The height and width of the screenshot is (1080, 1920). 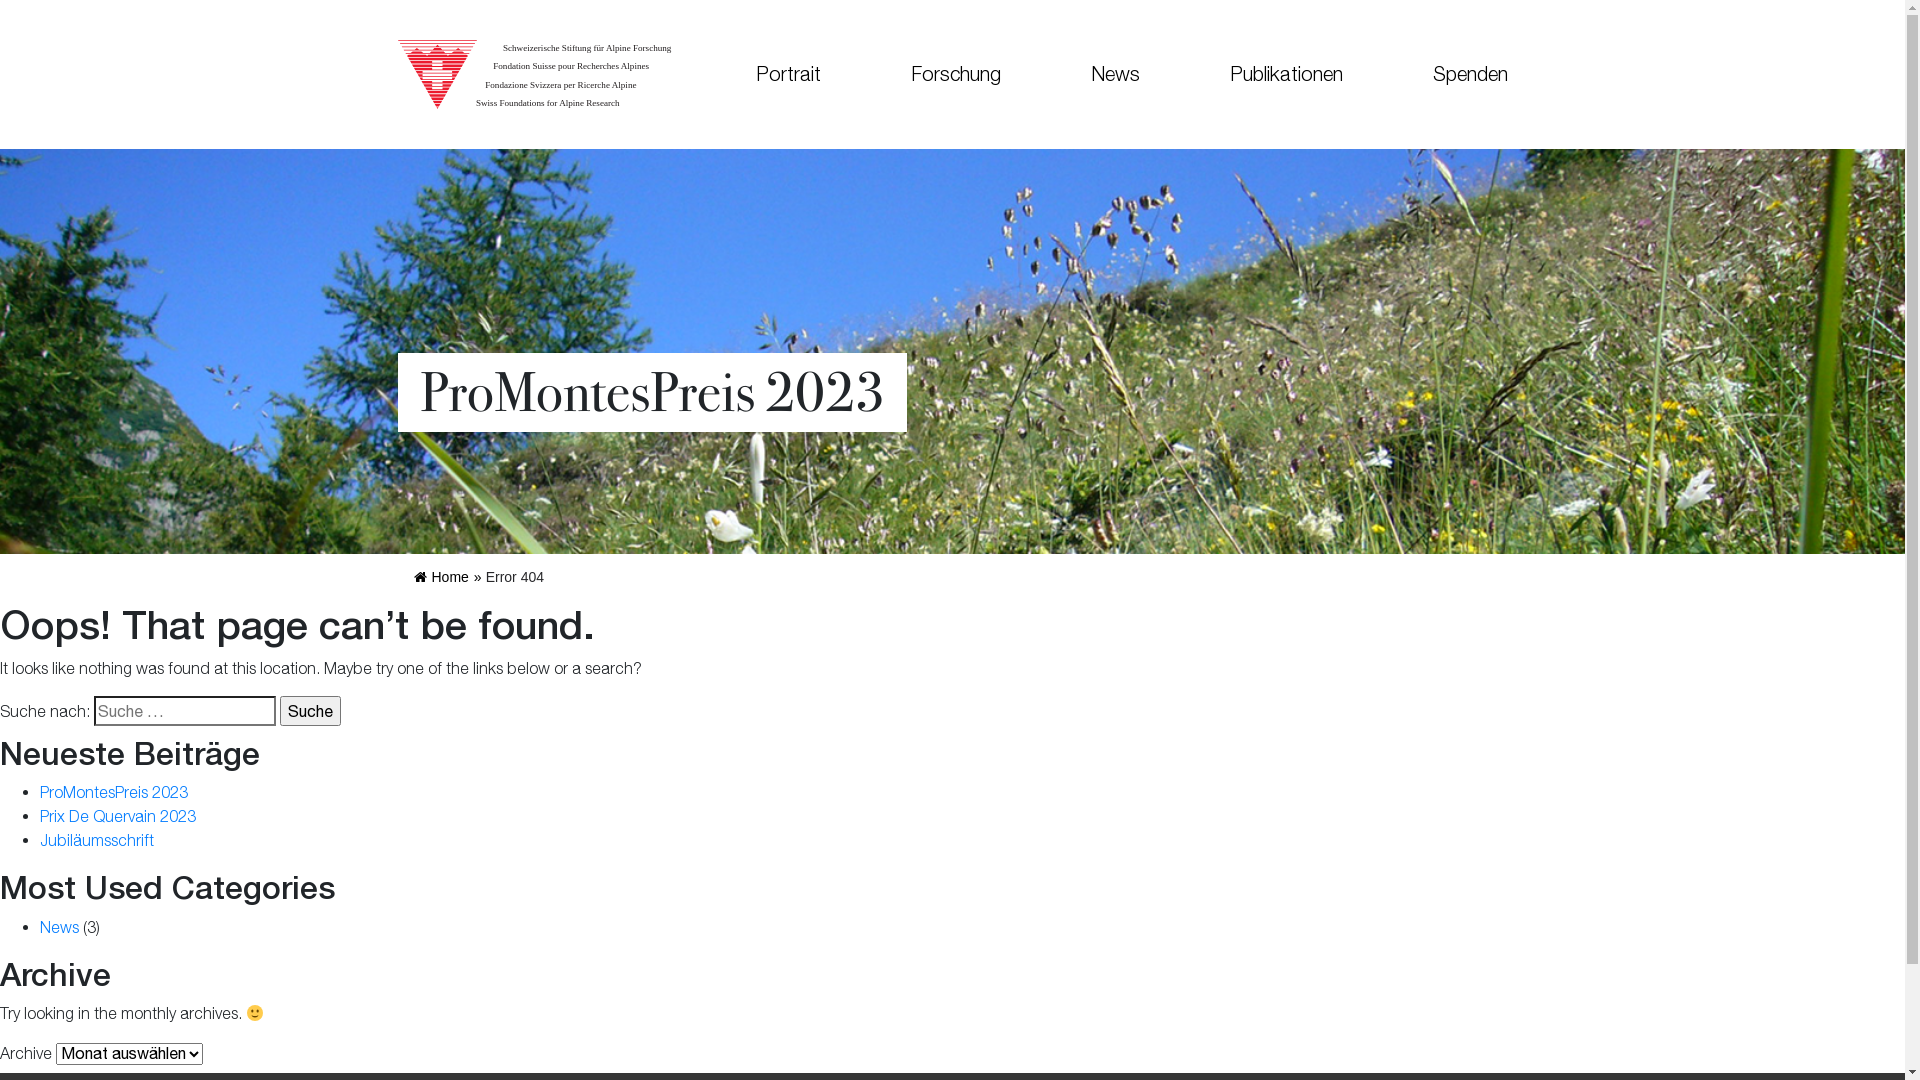 I want to click on Forschung, so click(x=956, y=74).